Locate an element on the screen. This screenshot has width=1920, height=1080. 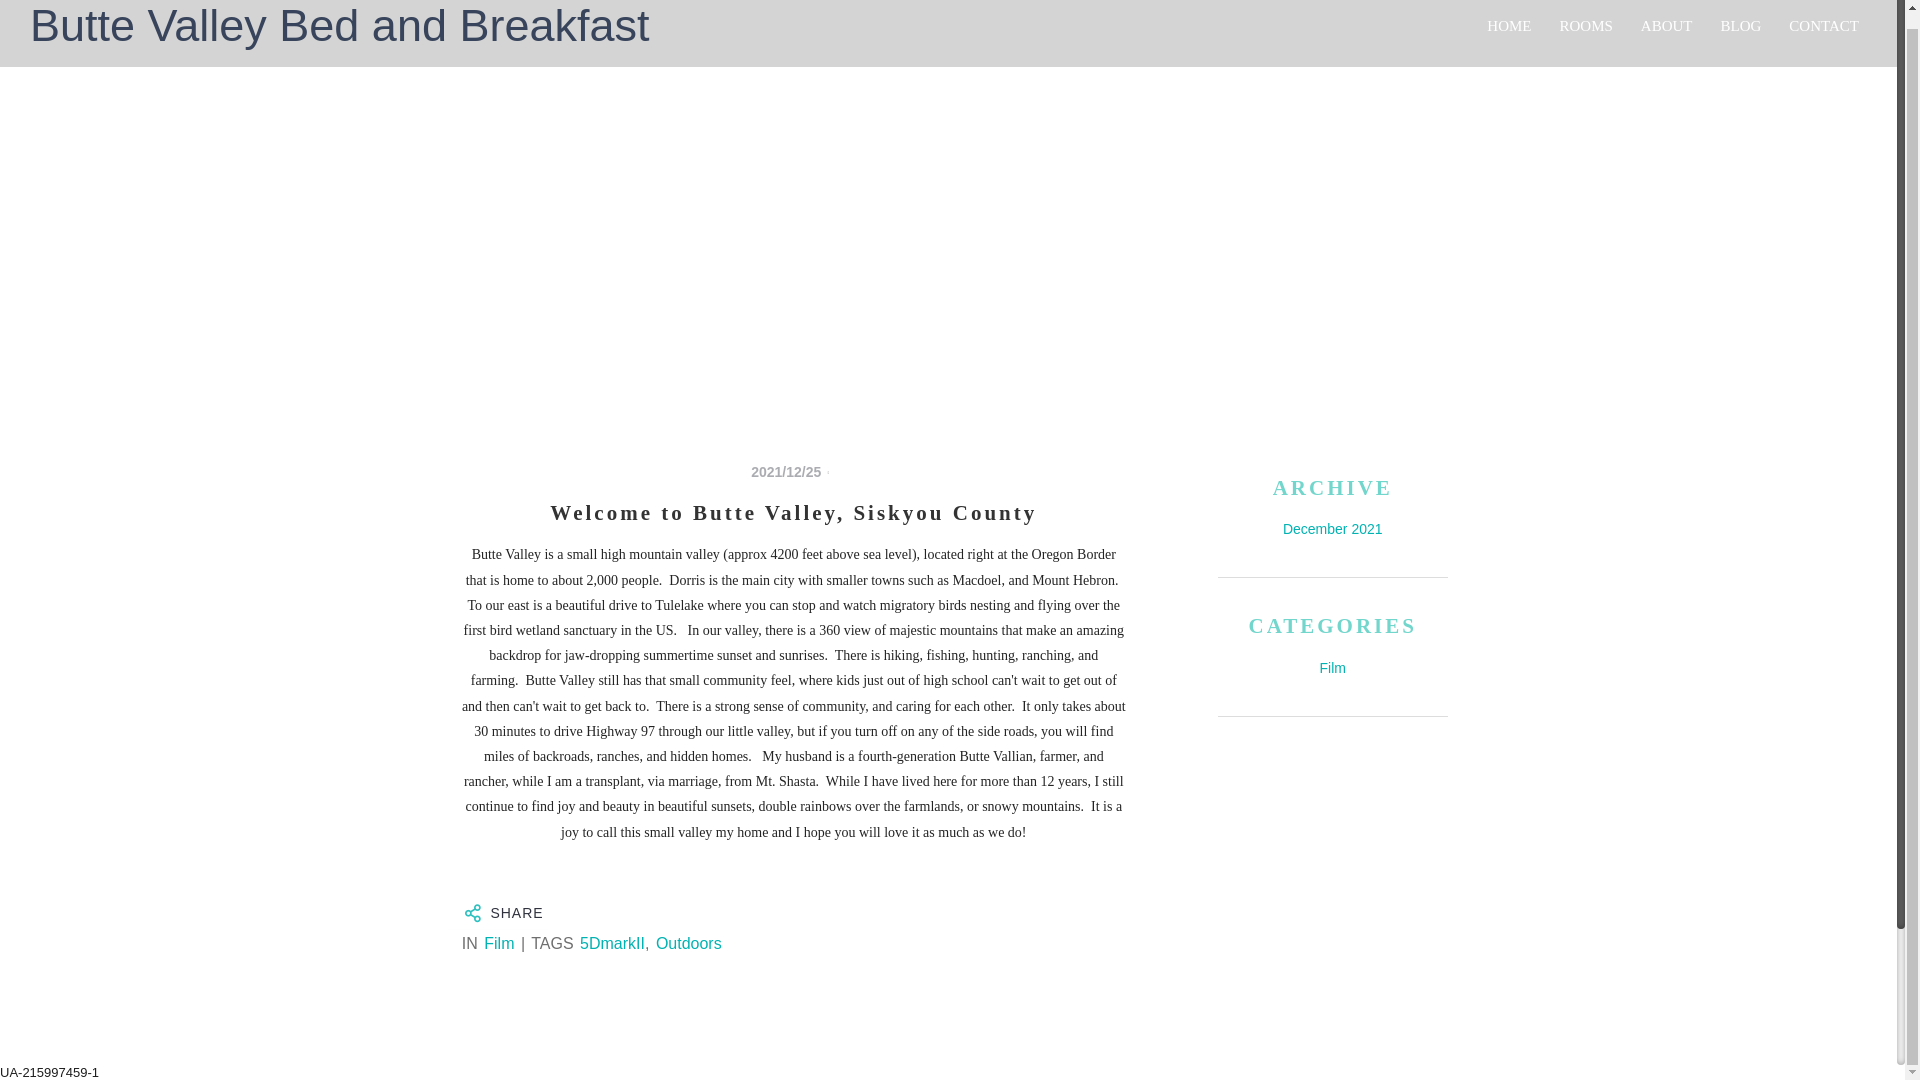
Film is located at coordinates (498, 943).